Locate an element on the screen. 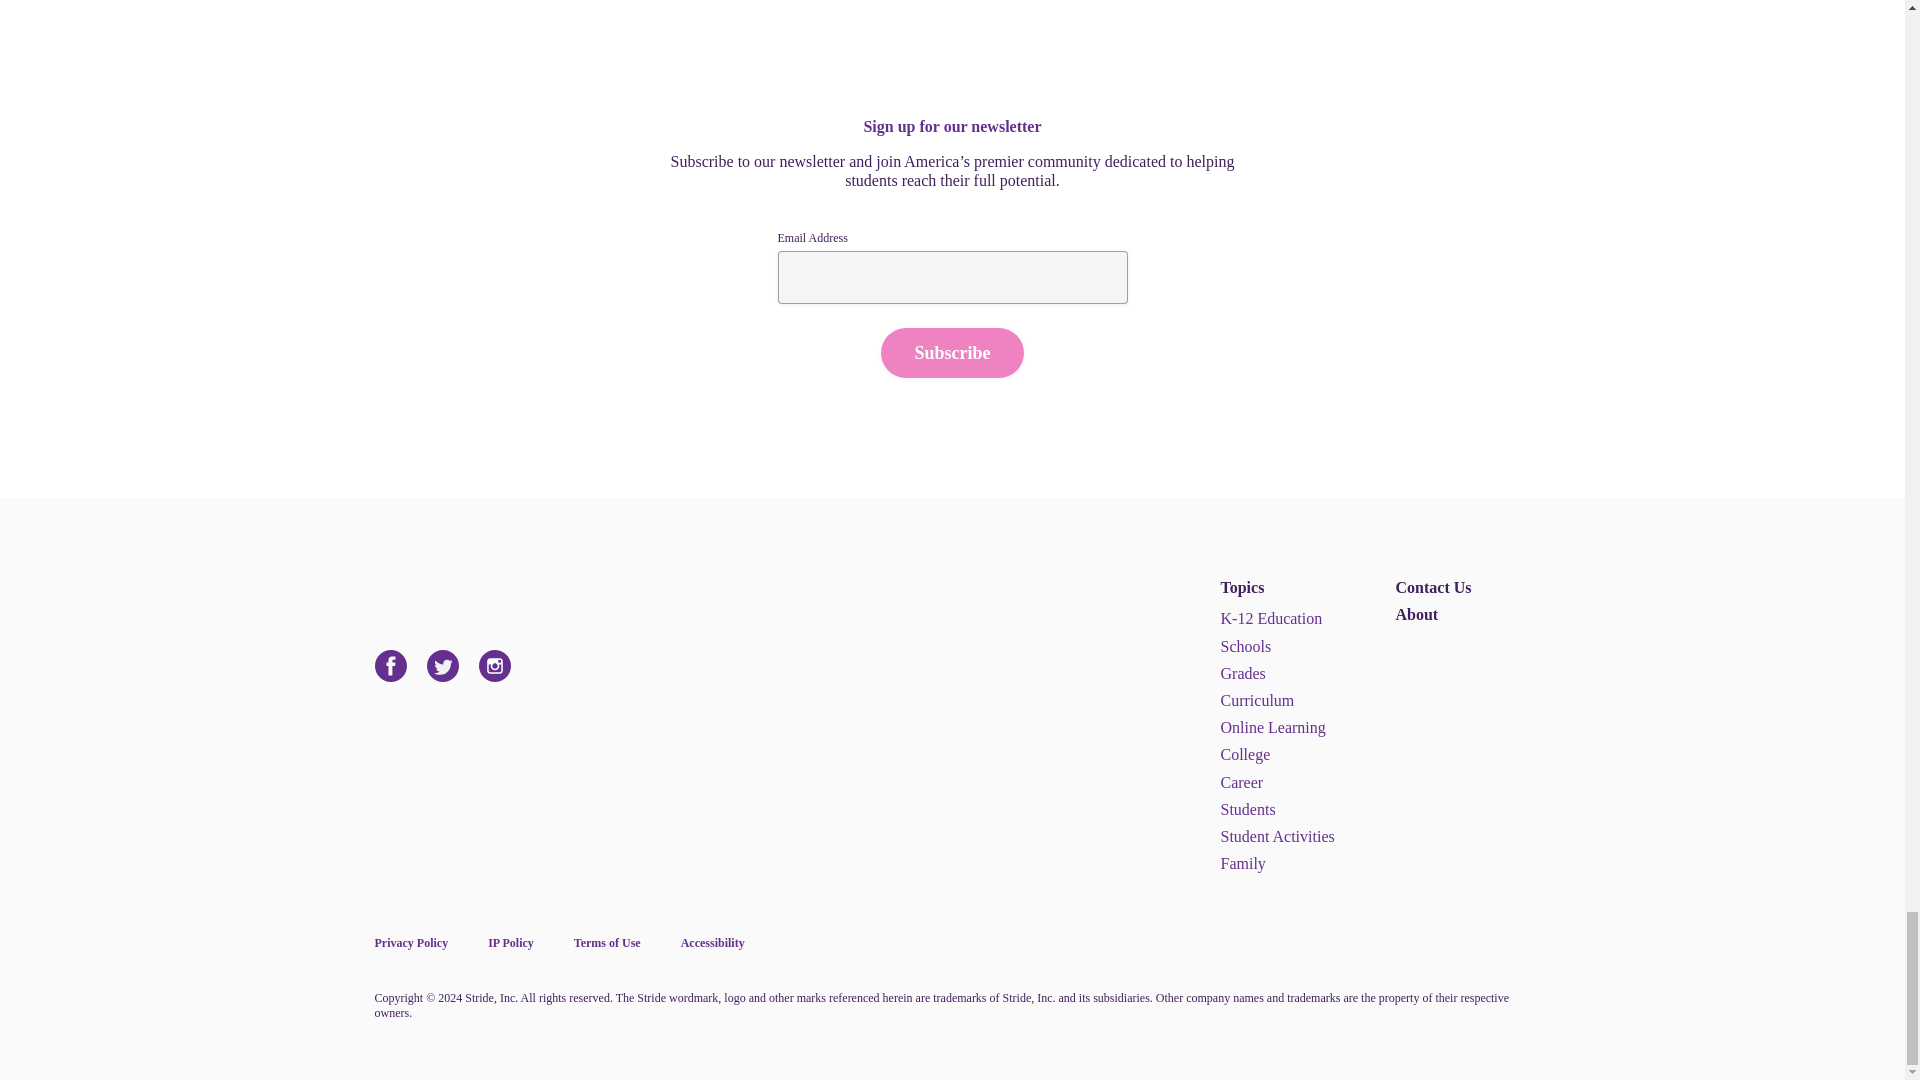  Subscribe is located at coordinates (952, 353).